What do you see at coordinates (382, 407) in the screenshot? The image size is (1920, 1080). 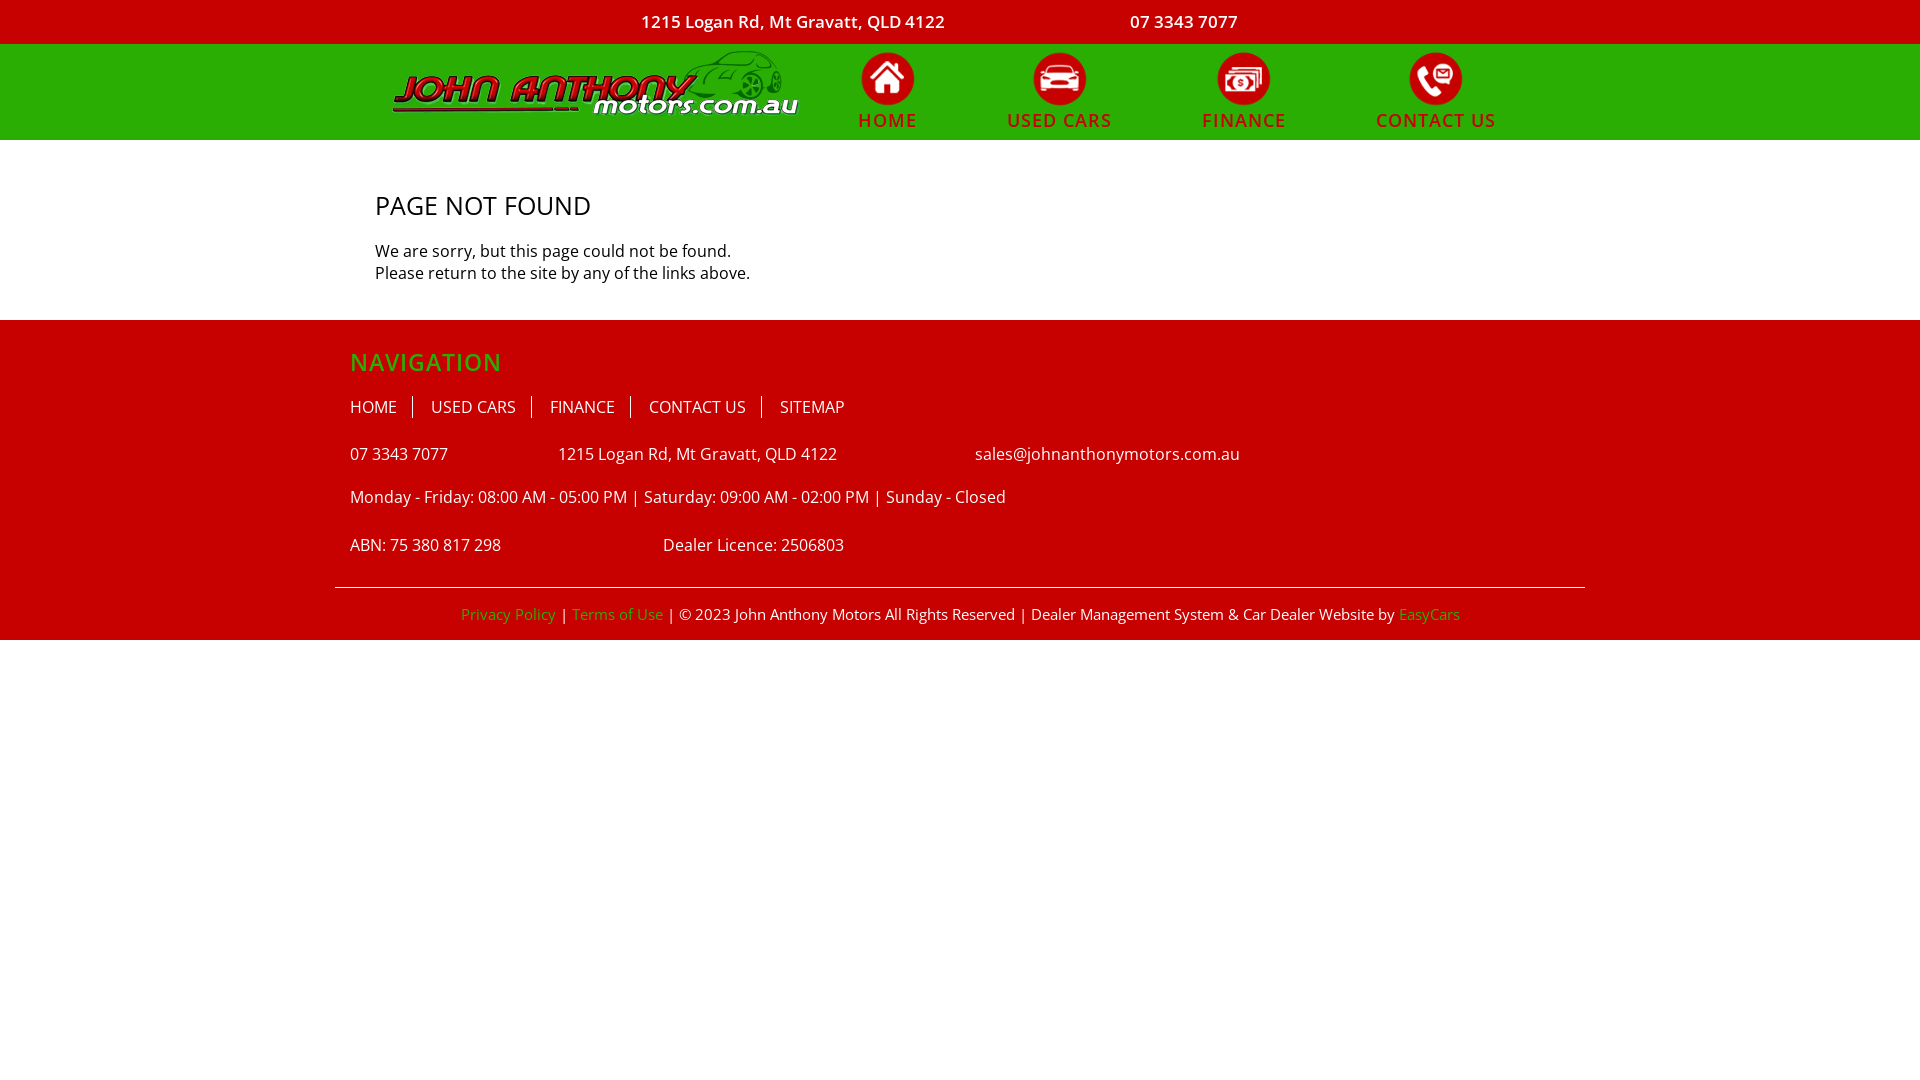 I see `HOME` at bounding box center [382, 407].